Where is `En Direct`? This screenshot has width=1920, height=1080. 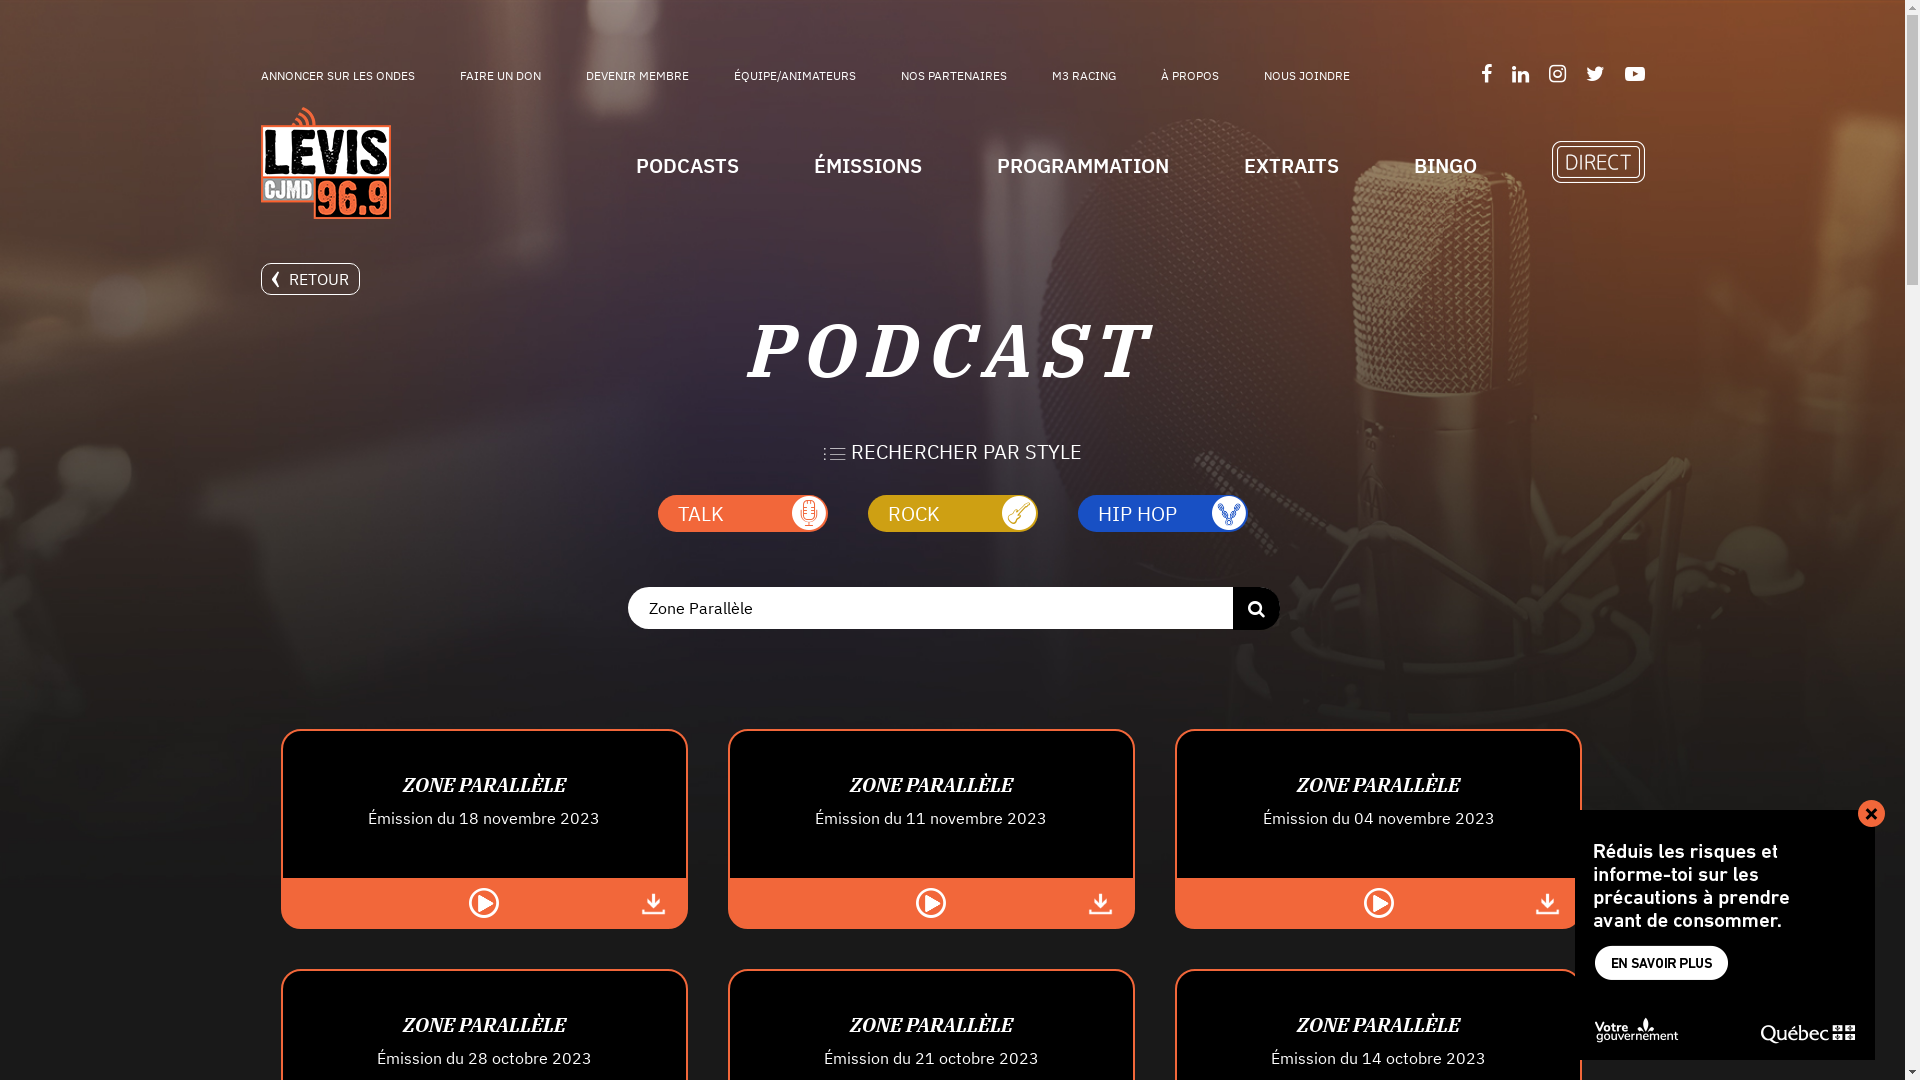
En Direct is located at coordinates (1598, 162).